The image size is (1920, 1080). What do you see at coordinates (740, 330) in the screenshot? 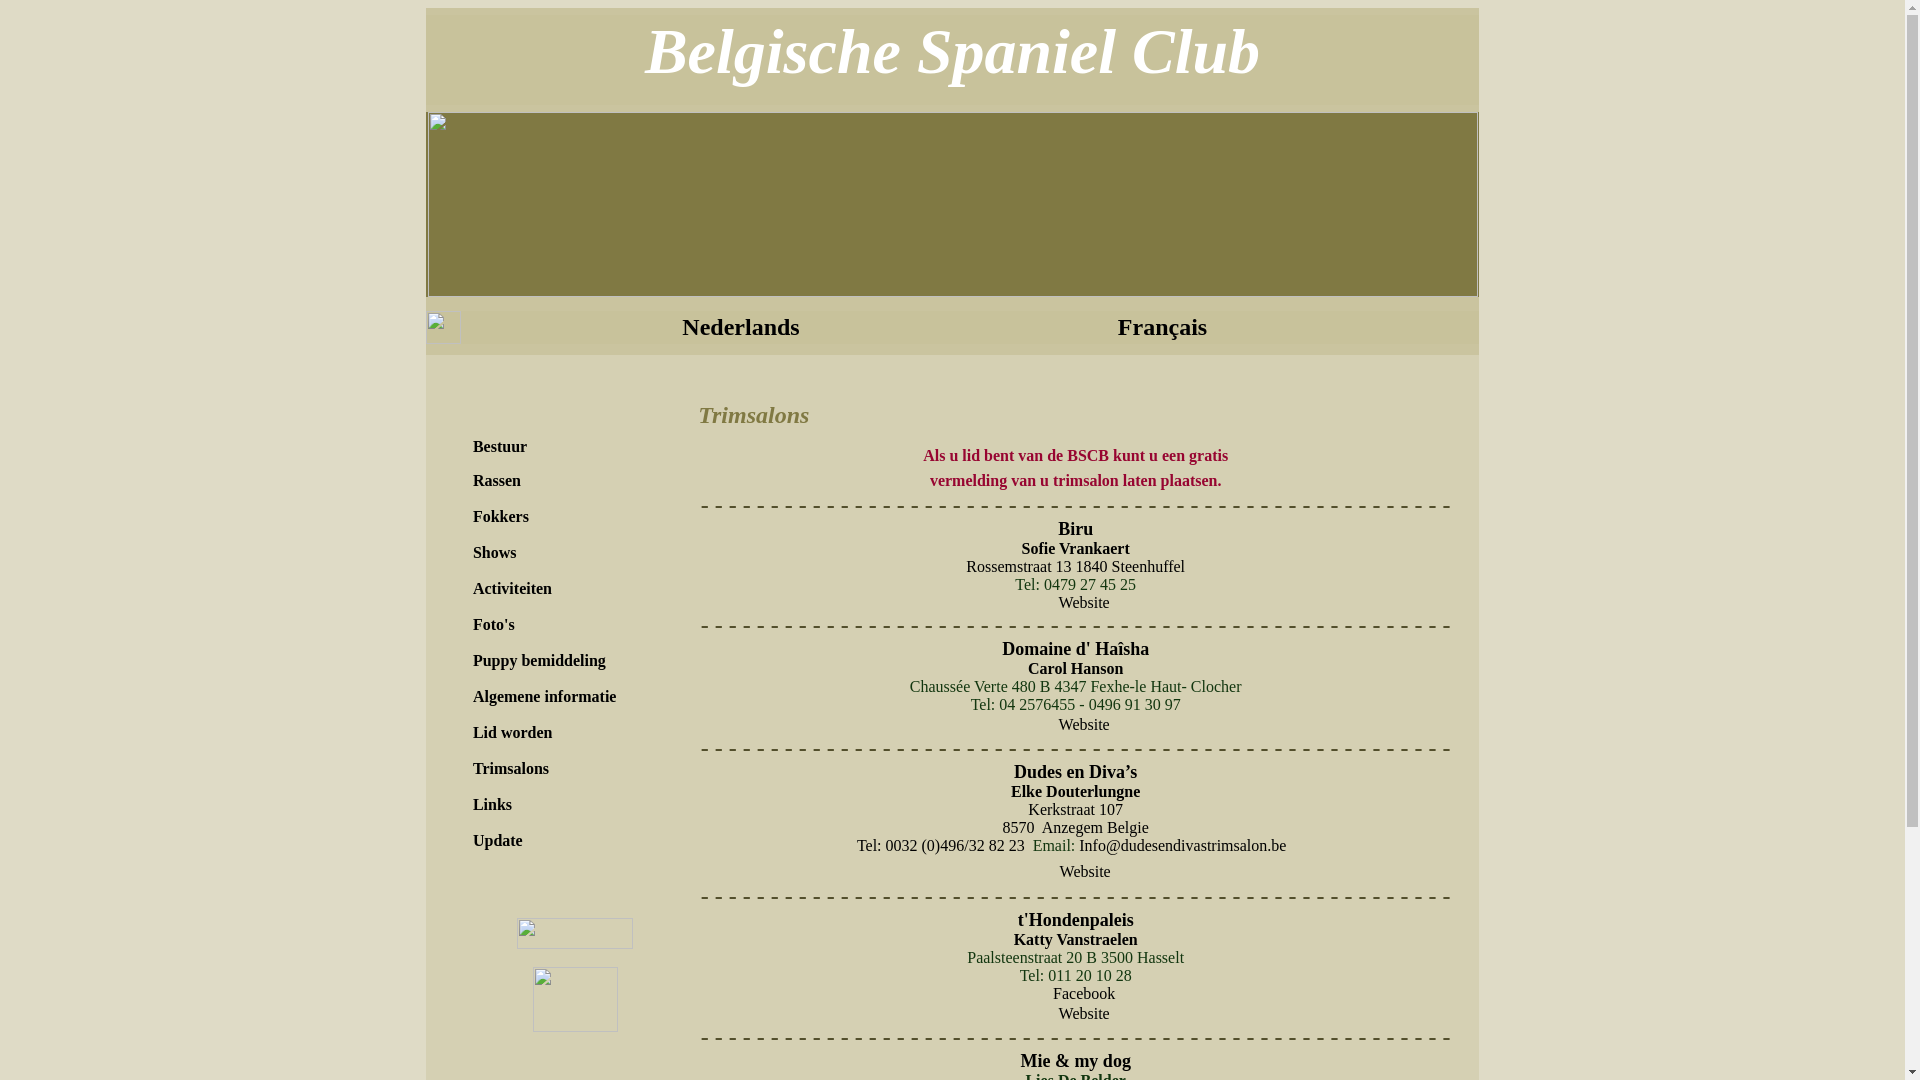
I see `Nederlands` at bounding box center [740, 330].